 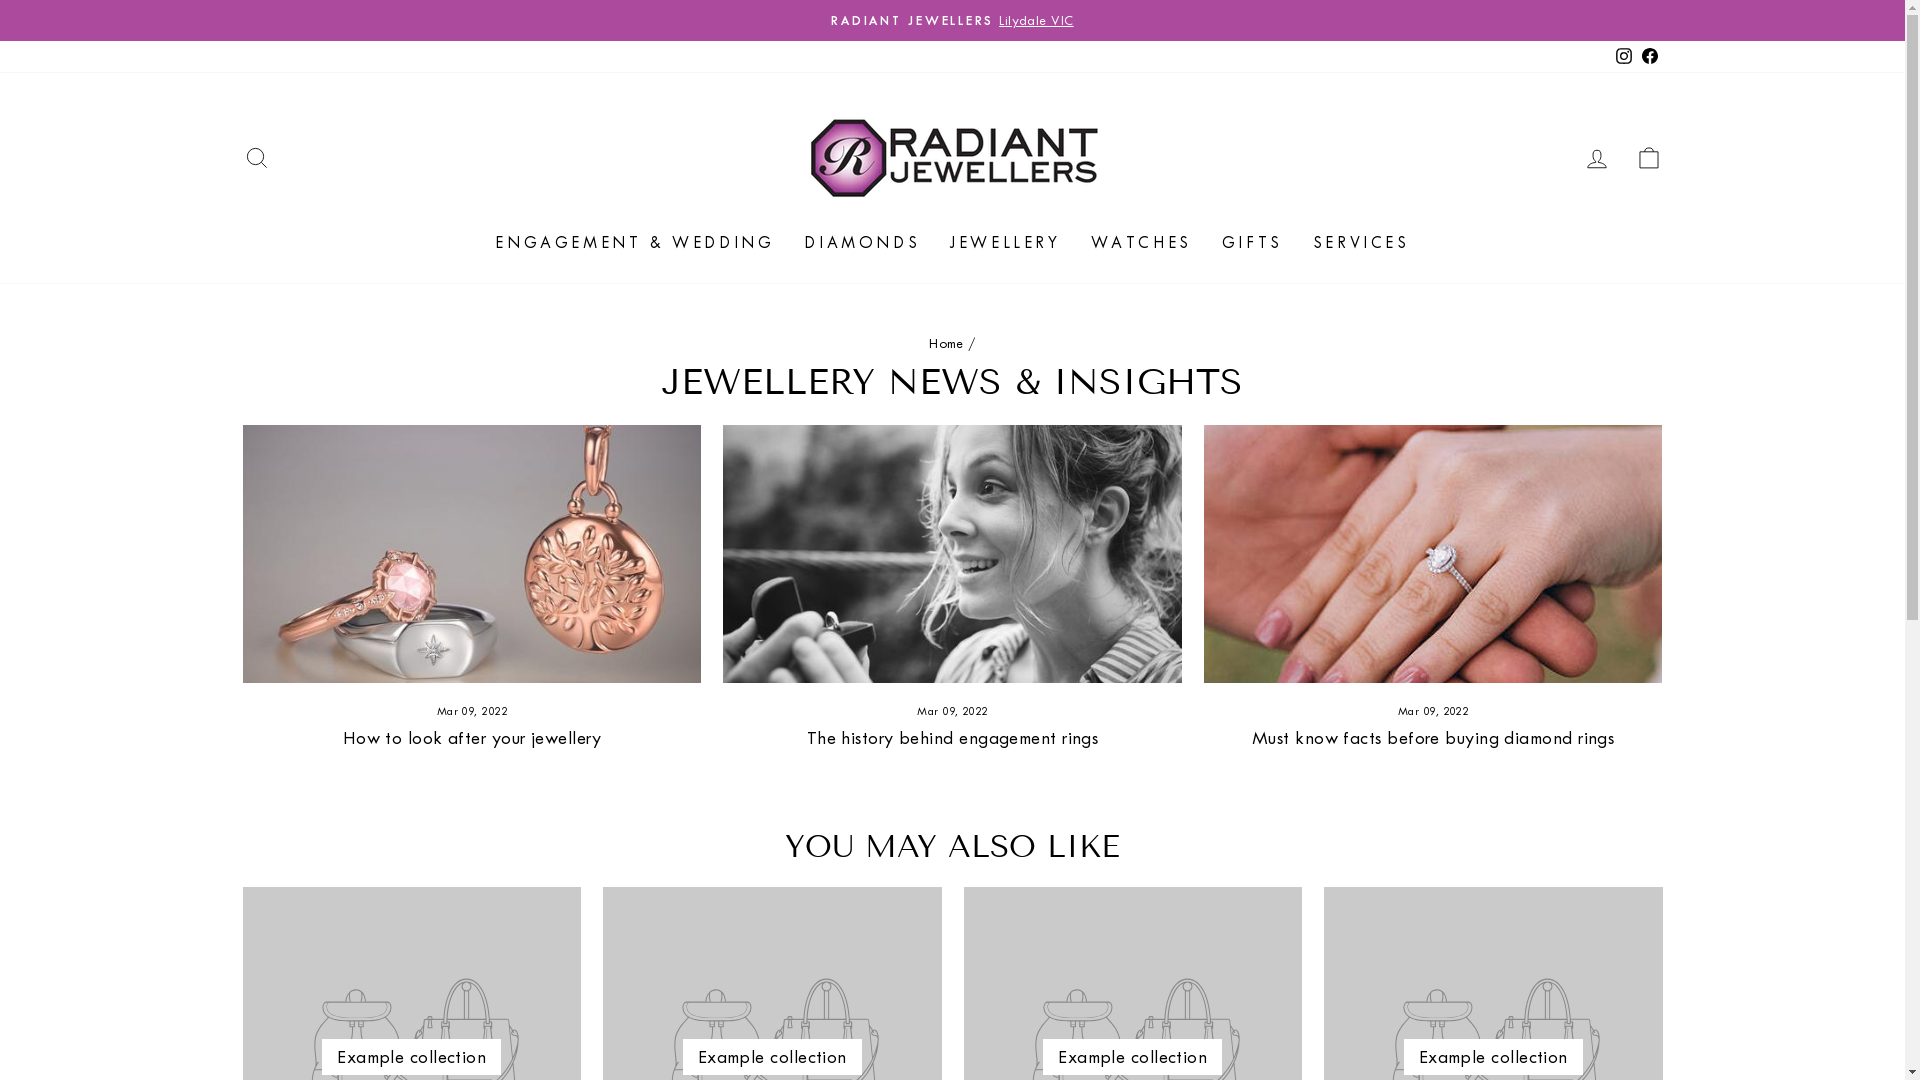 I want to click on Must know facts before buying diamond rings, so click(x=1433, y=738).